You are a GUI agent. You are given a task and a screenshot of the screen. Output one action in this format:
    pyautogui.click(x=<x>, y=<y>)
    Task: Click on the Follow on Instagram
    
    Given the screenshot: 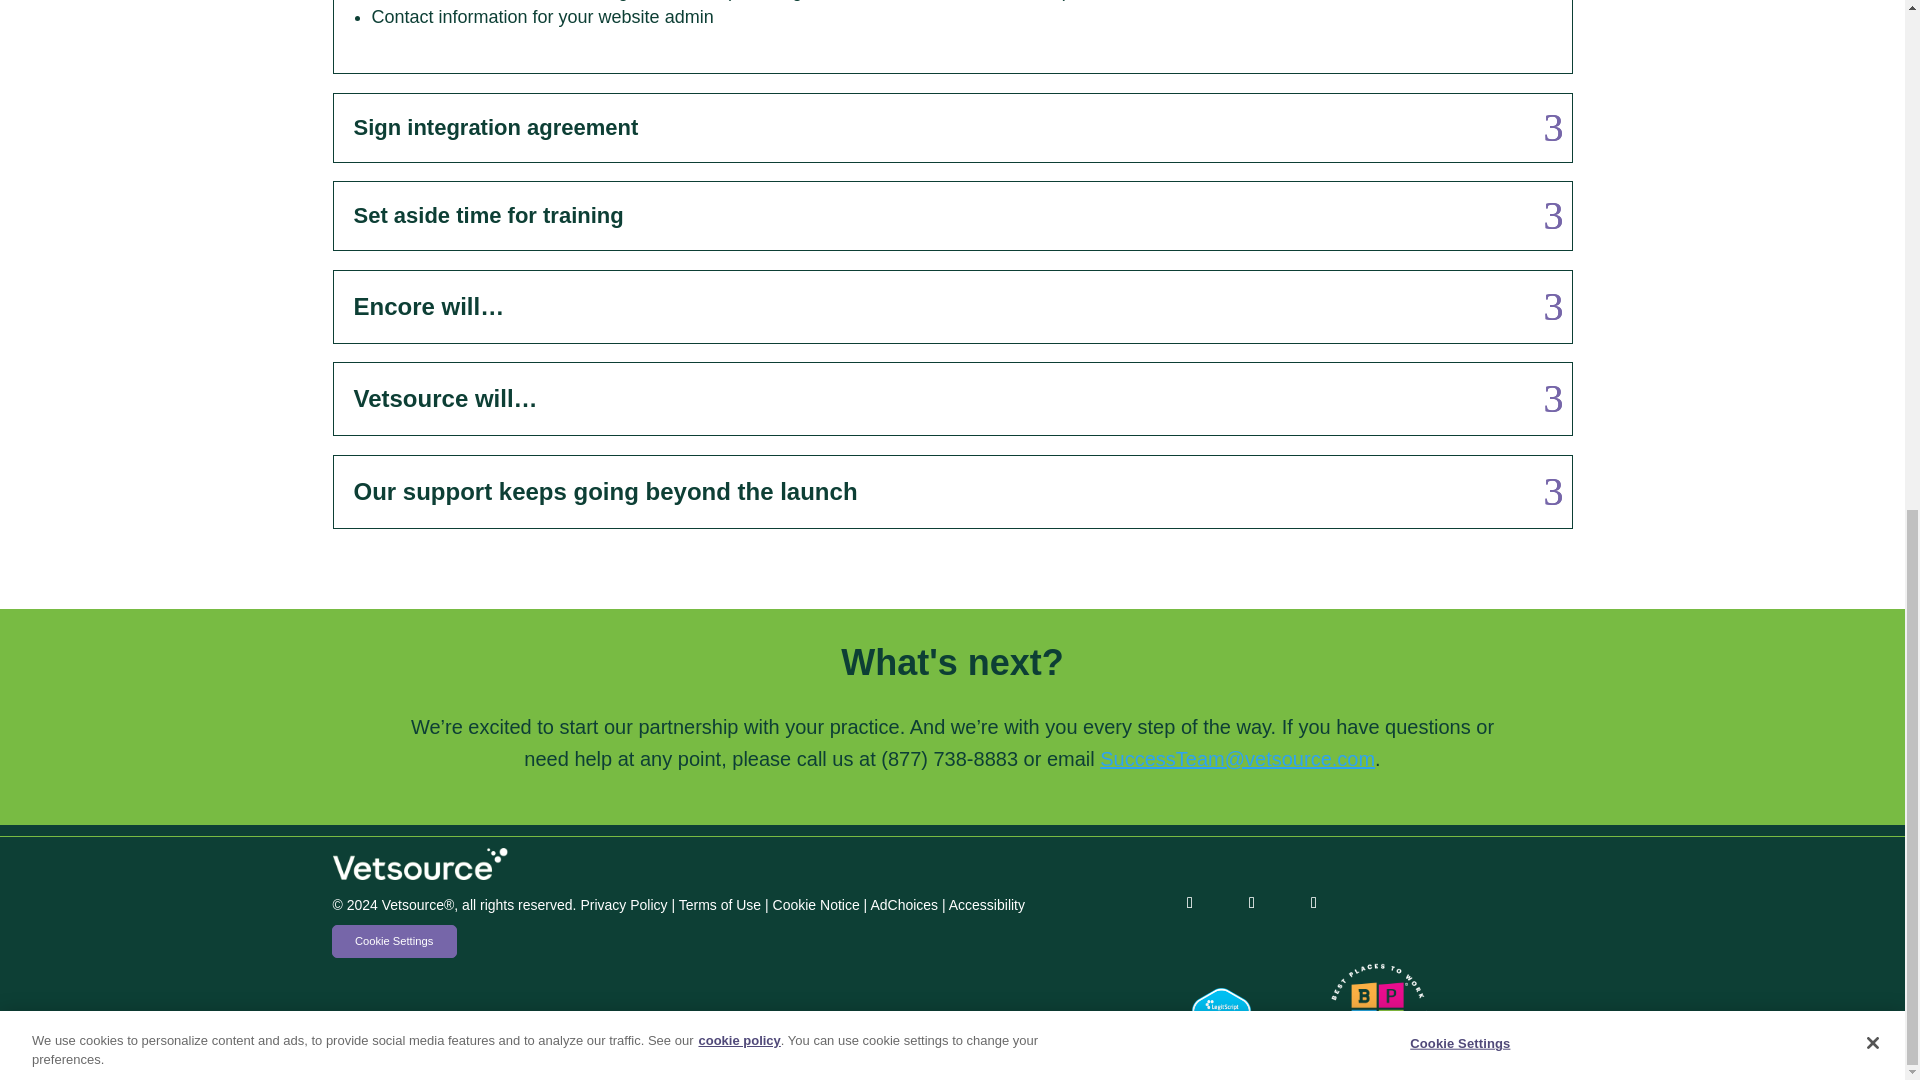 What is the action you would take?
    pyautogui.click(x=1320, y=902)
    